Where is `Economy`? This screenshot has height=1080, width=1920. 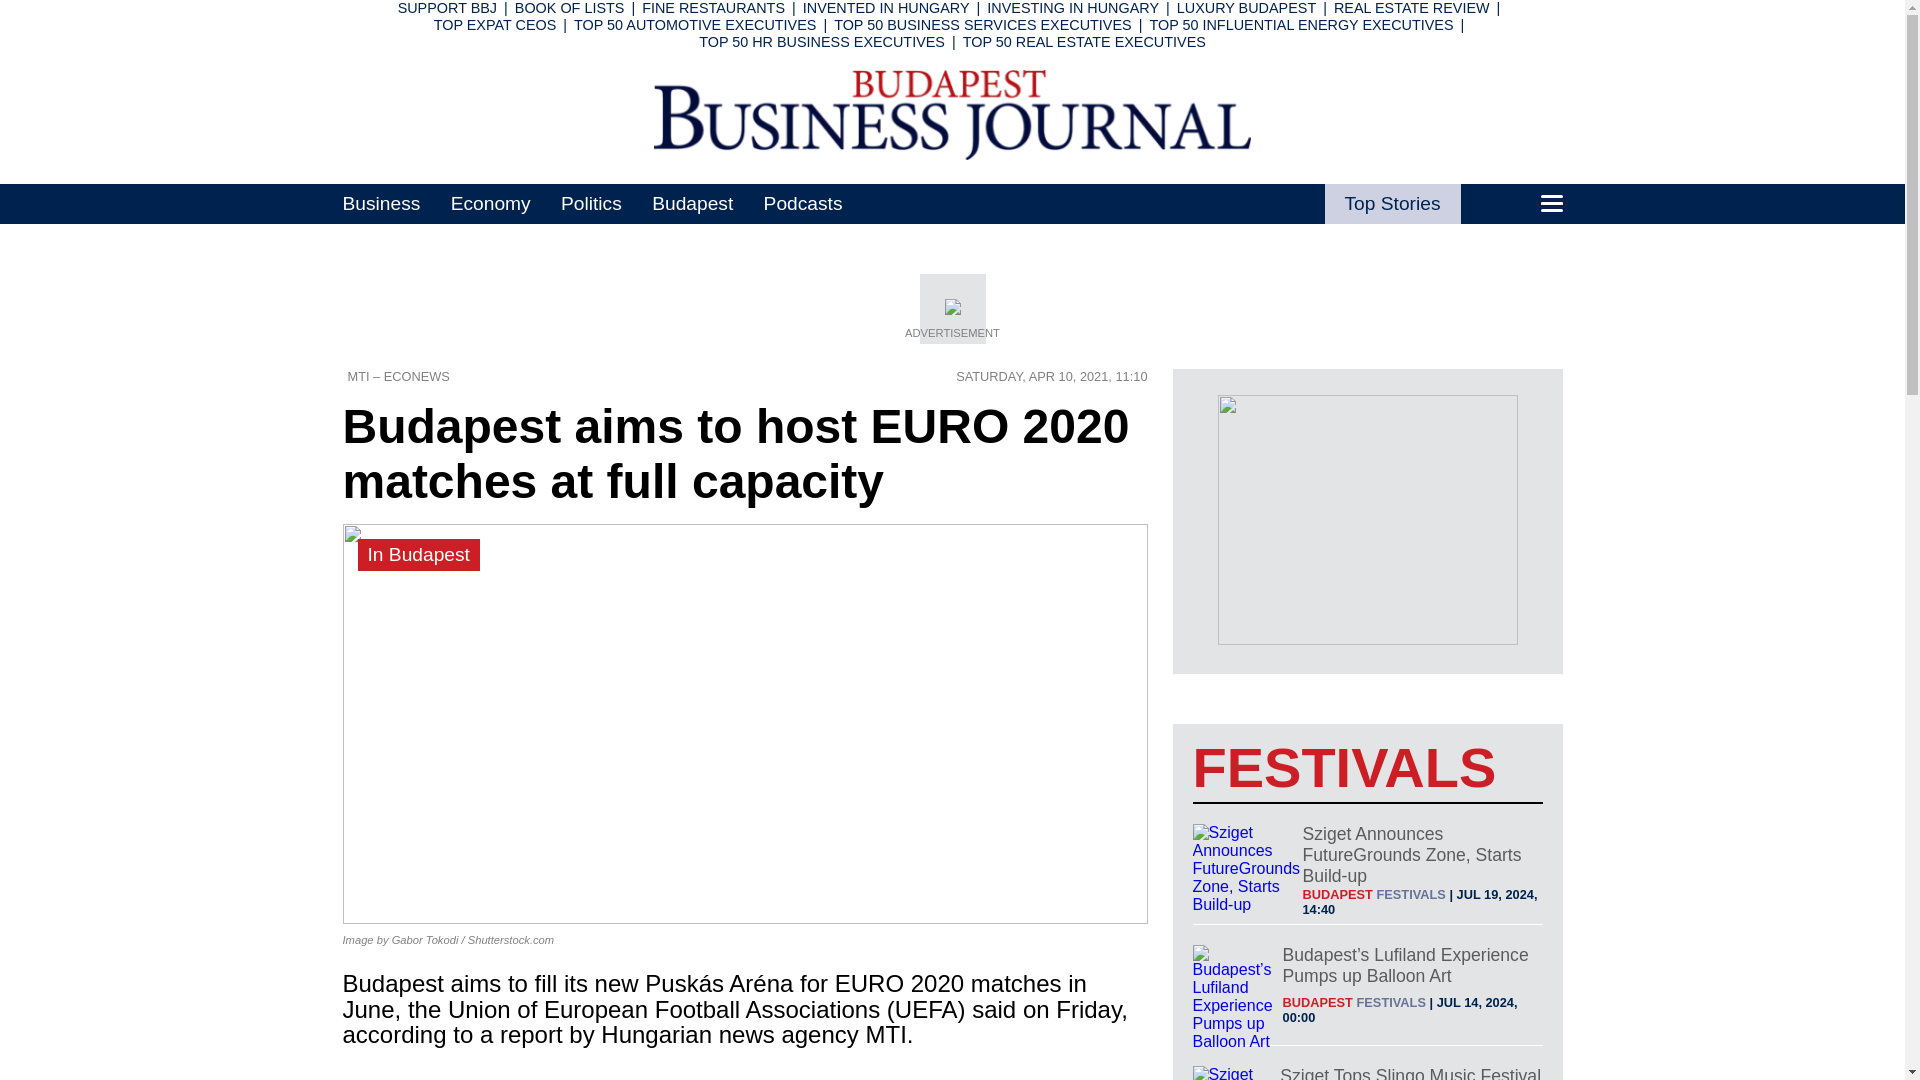
Economy is located at coordinates (491, 203).